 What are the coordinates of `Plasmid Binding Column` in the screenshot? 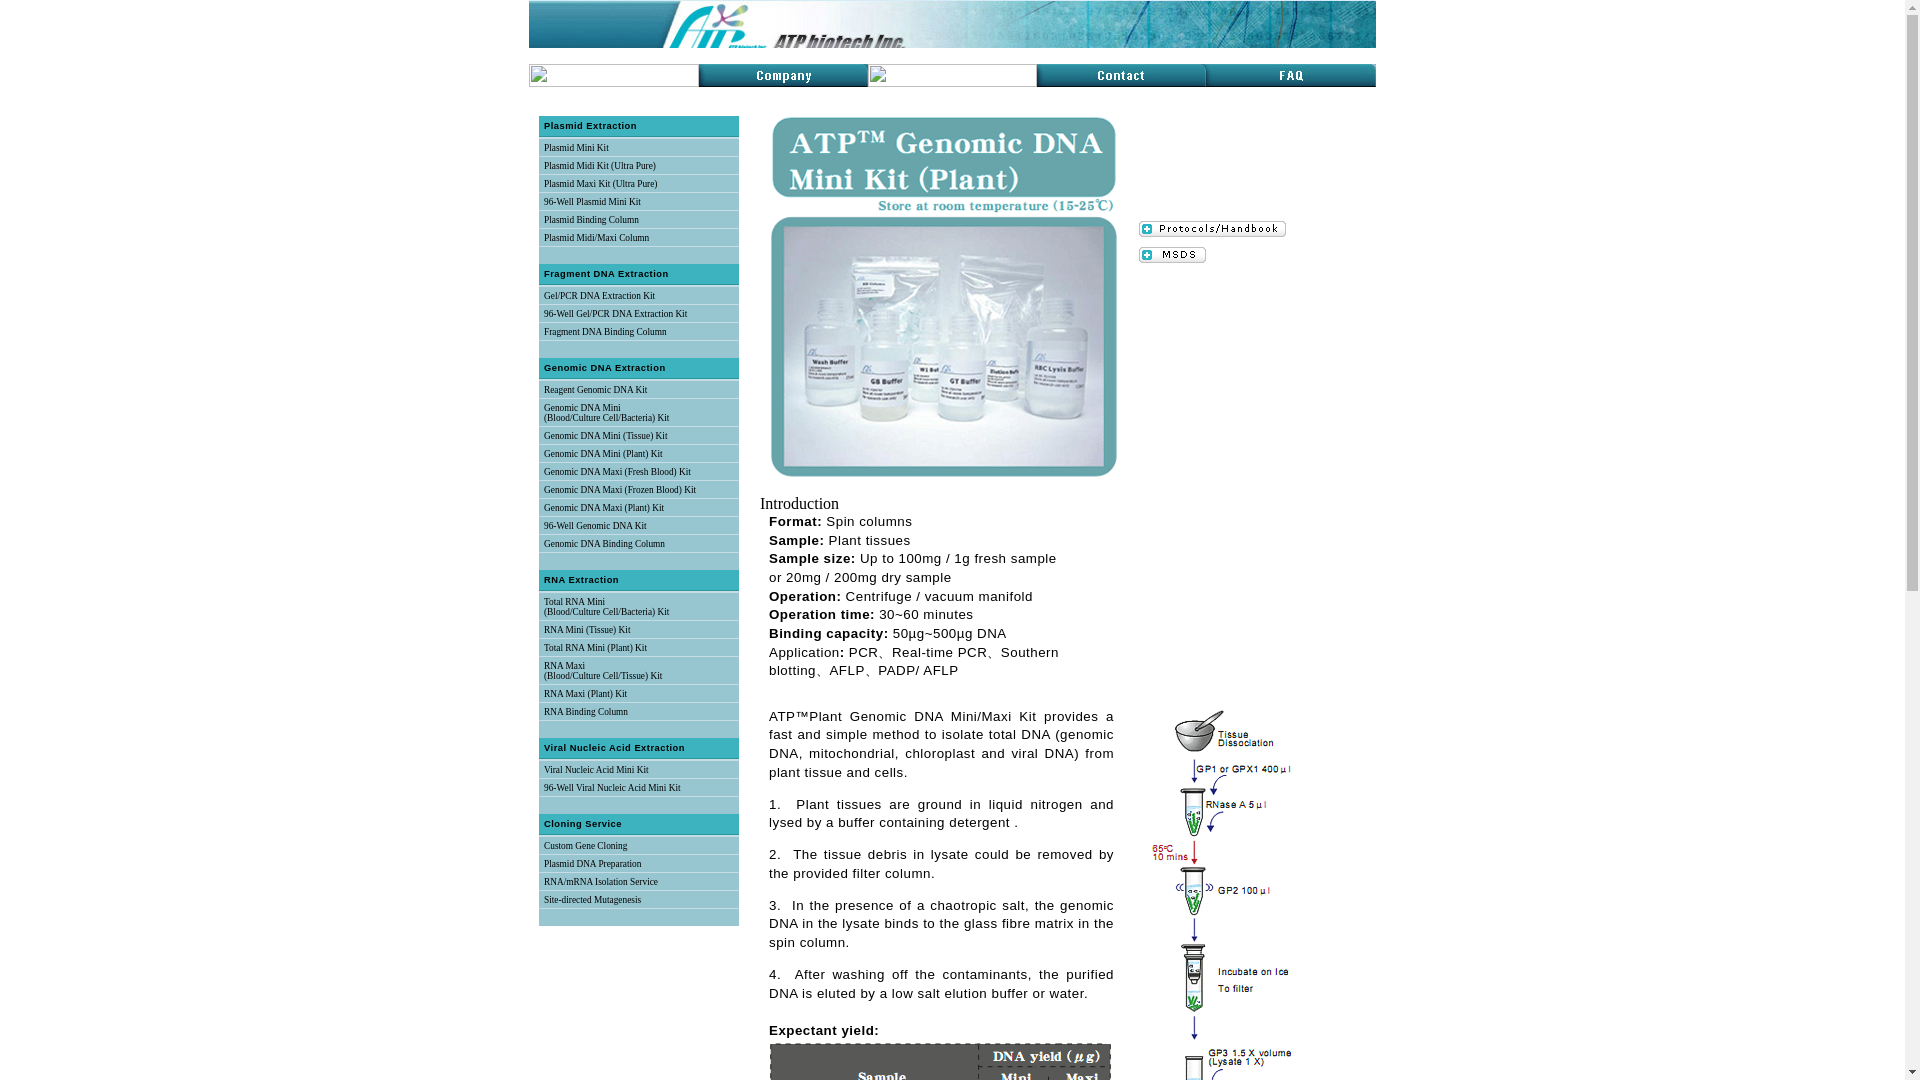 It's located at (591, 219).